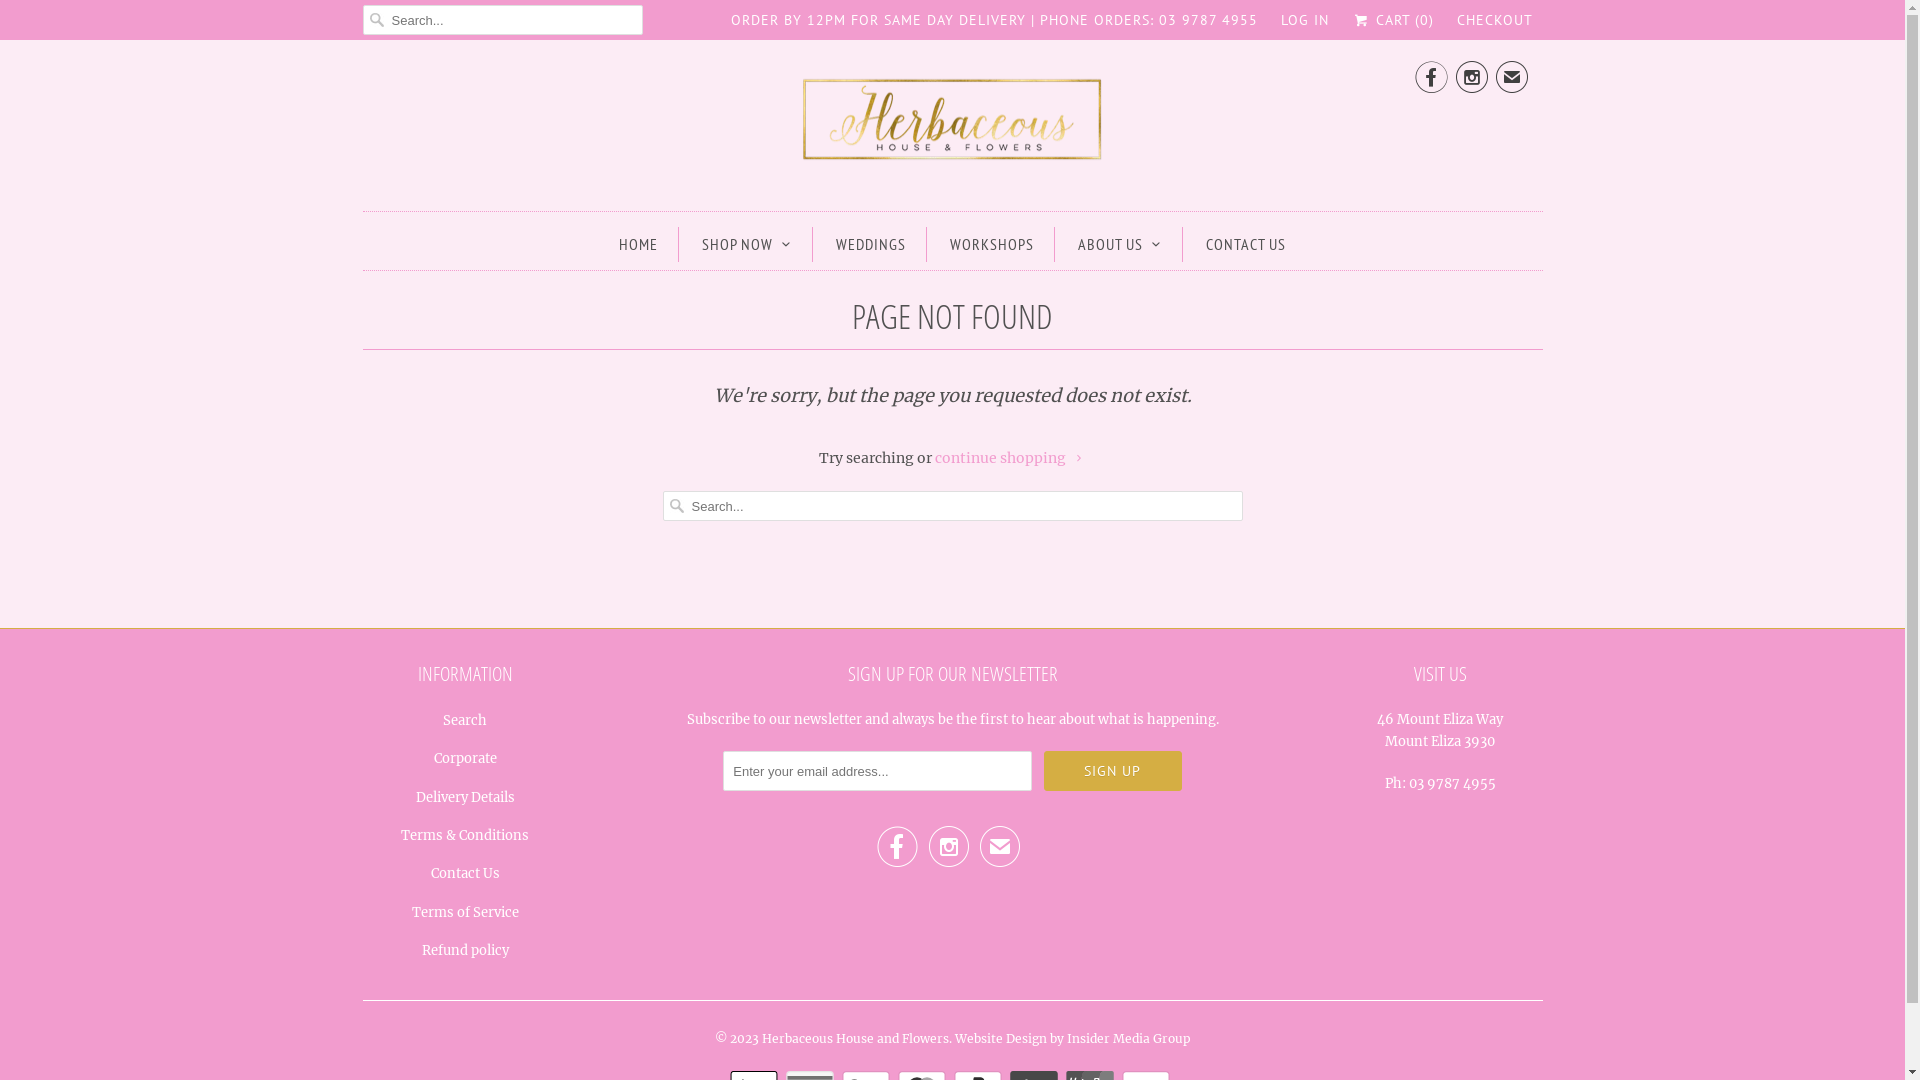 This screenshot has width=1920, height=1080. What do you see at coordinates (1452, 784) in the screenshot?
I see `03 9787 4955` at bounding box center [1452, 784].